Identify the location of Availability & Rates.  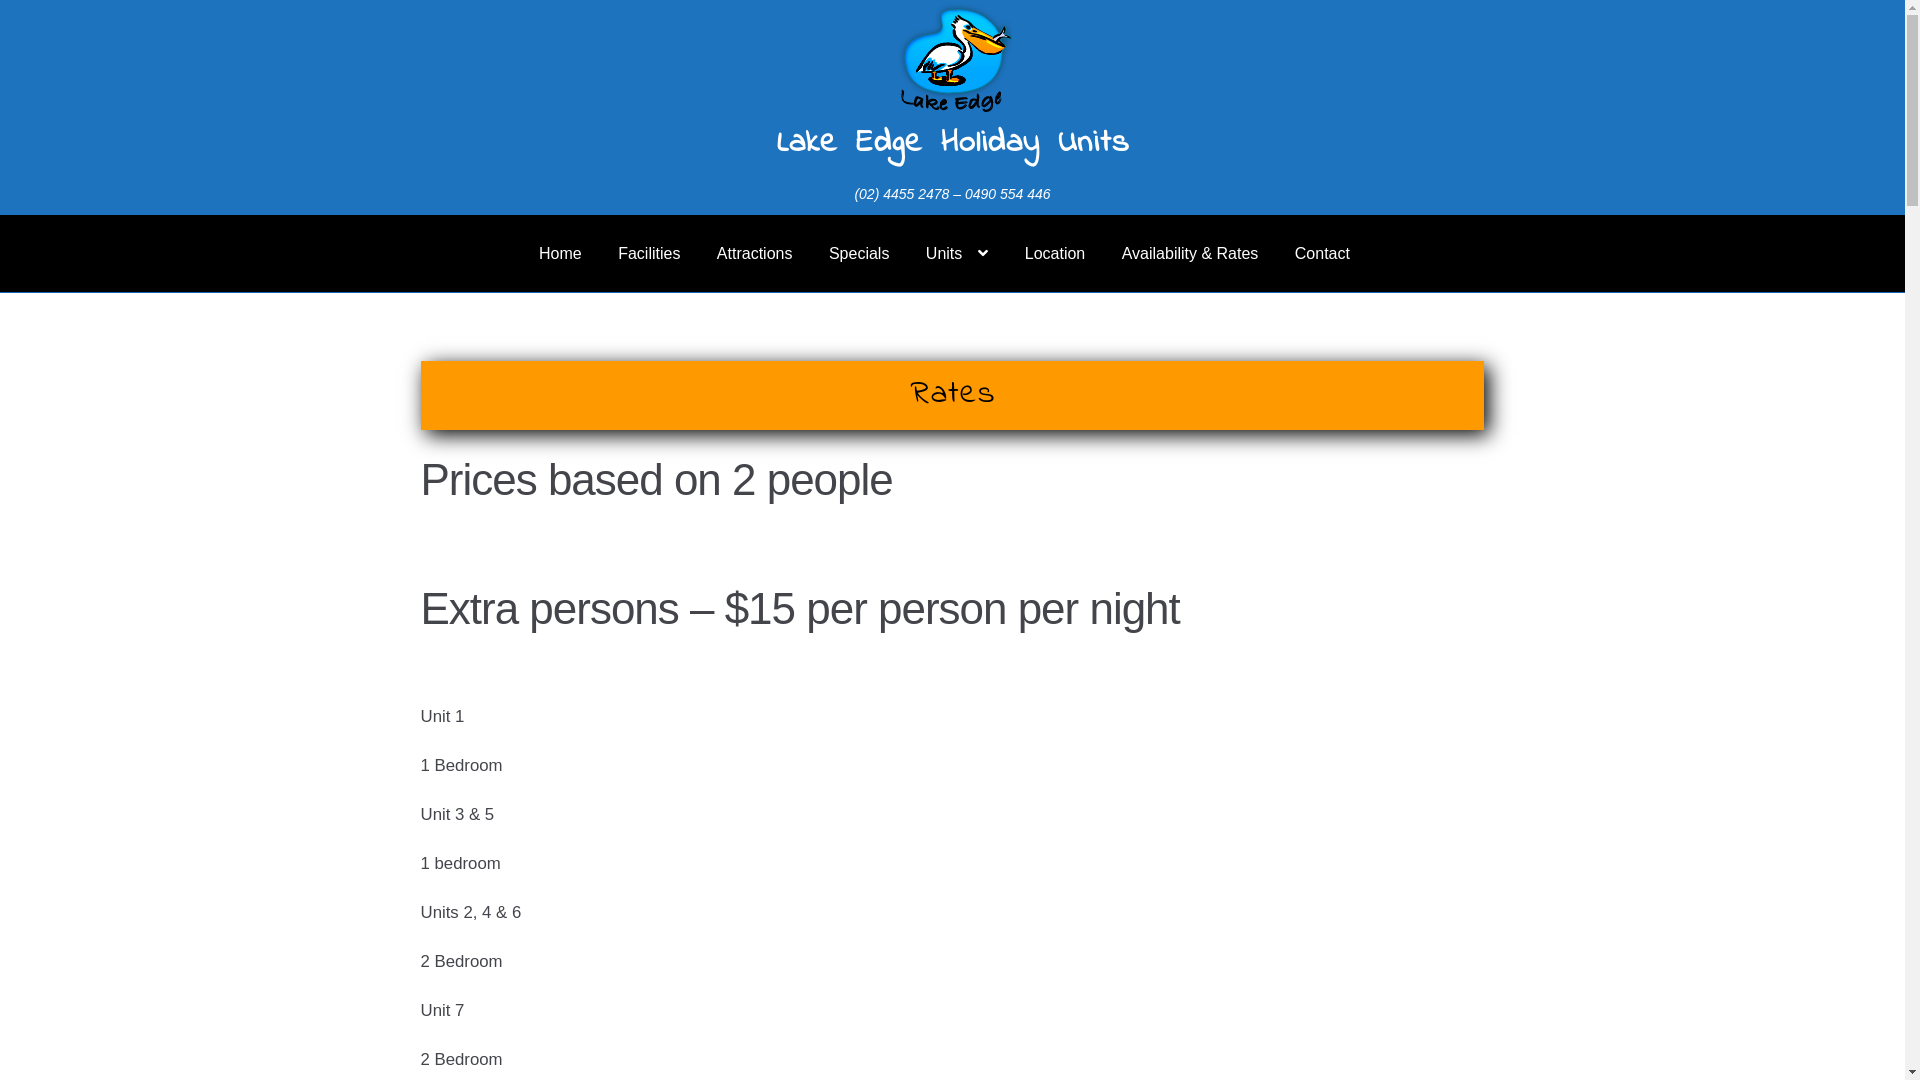
(1190, 254).